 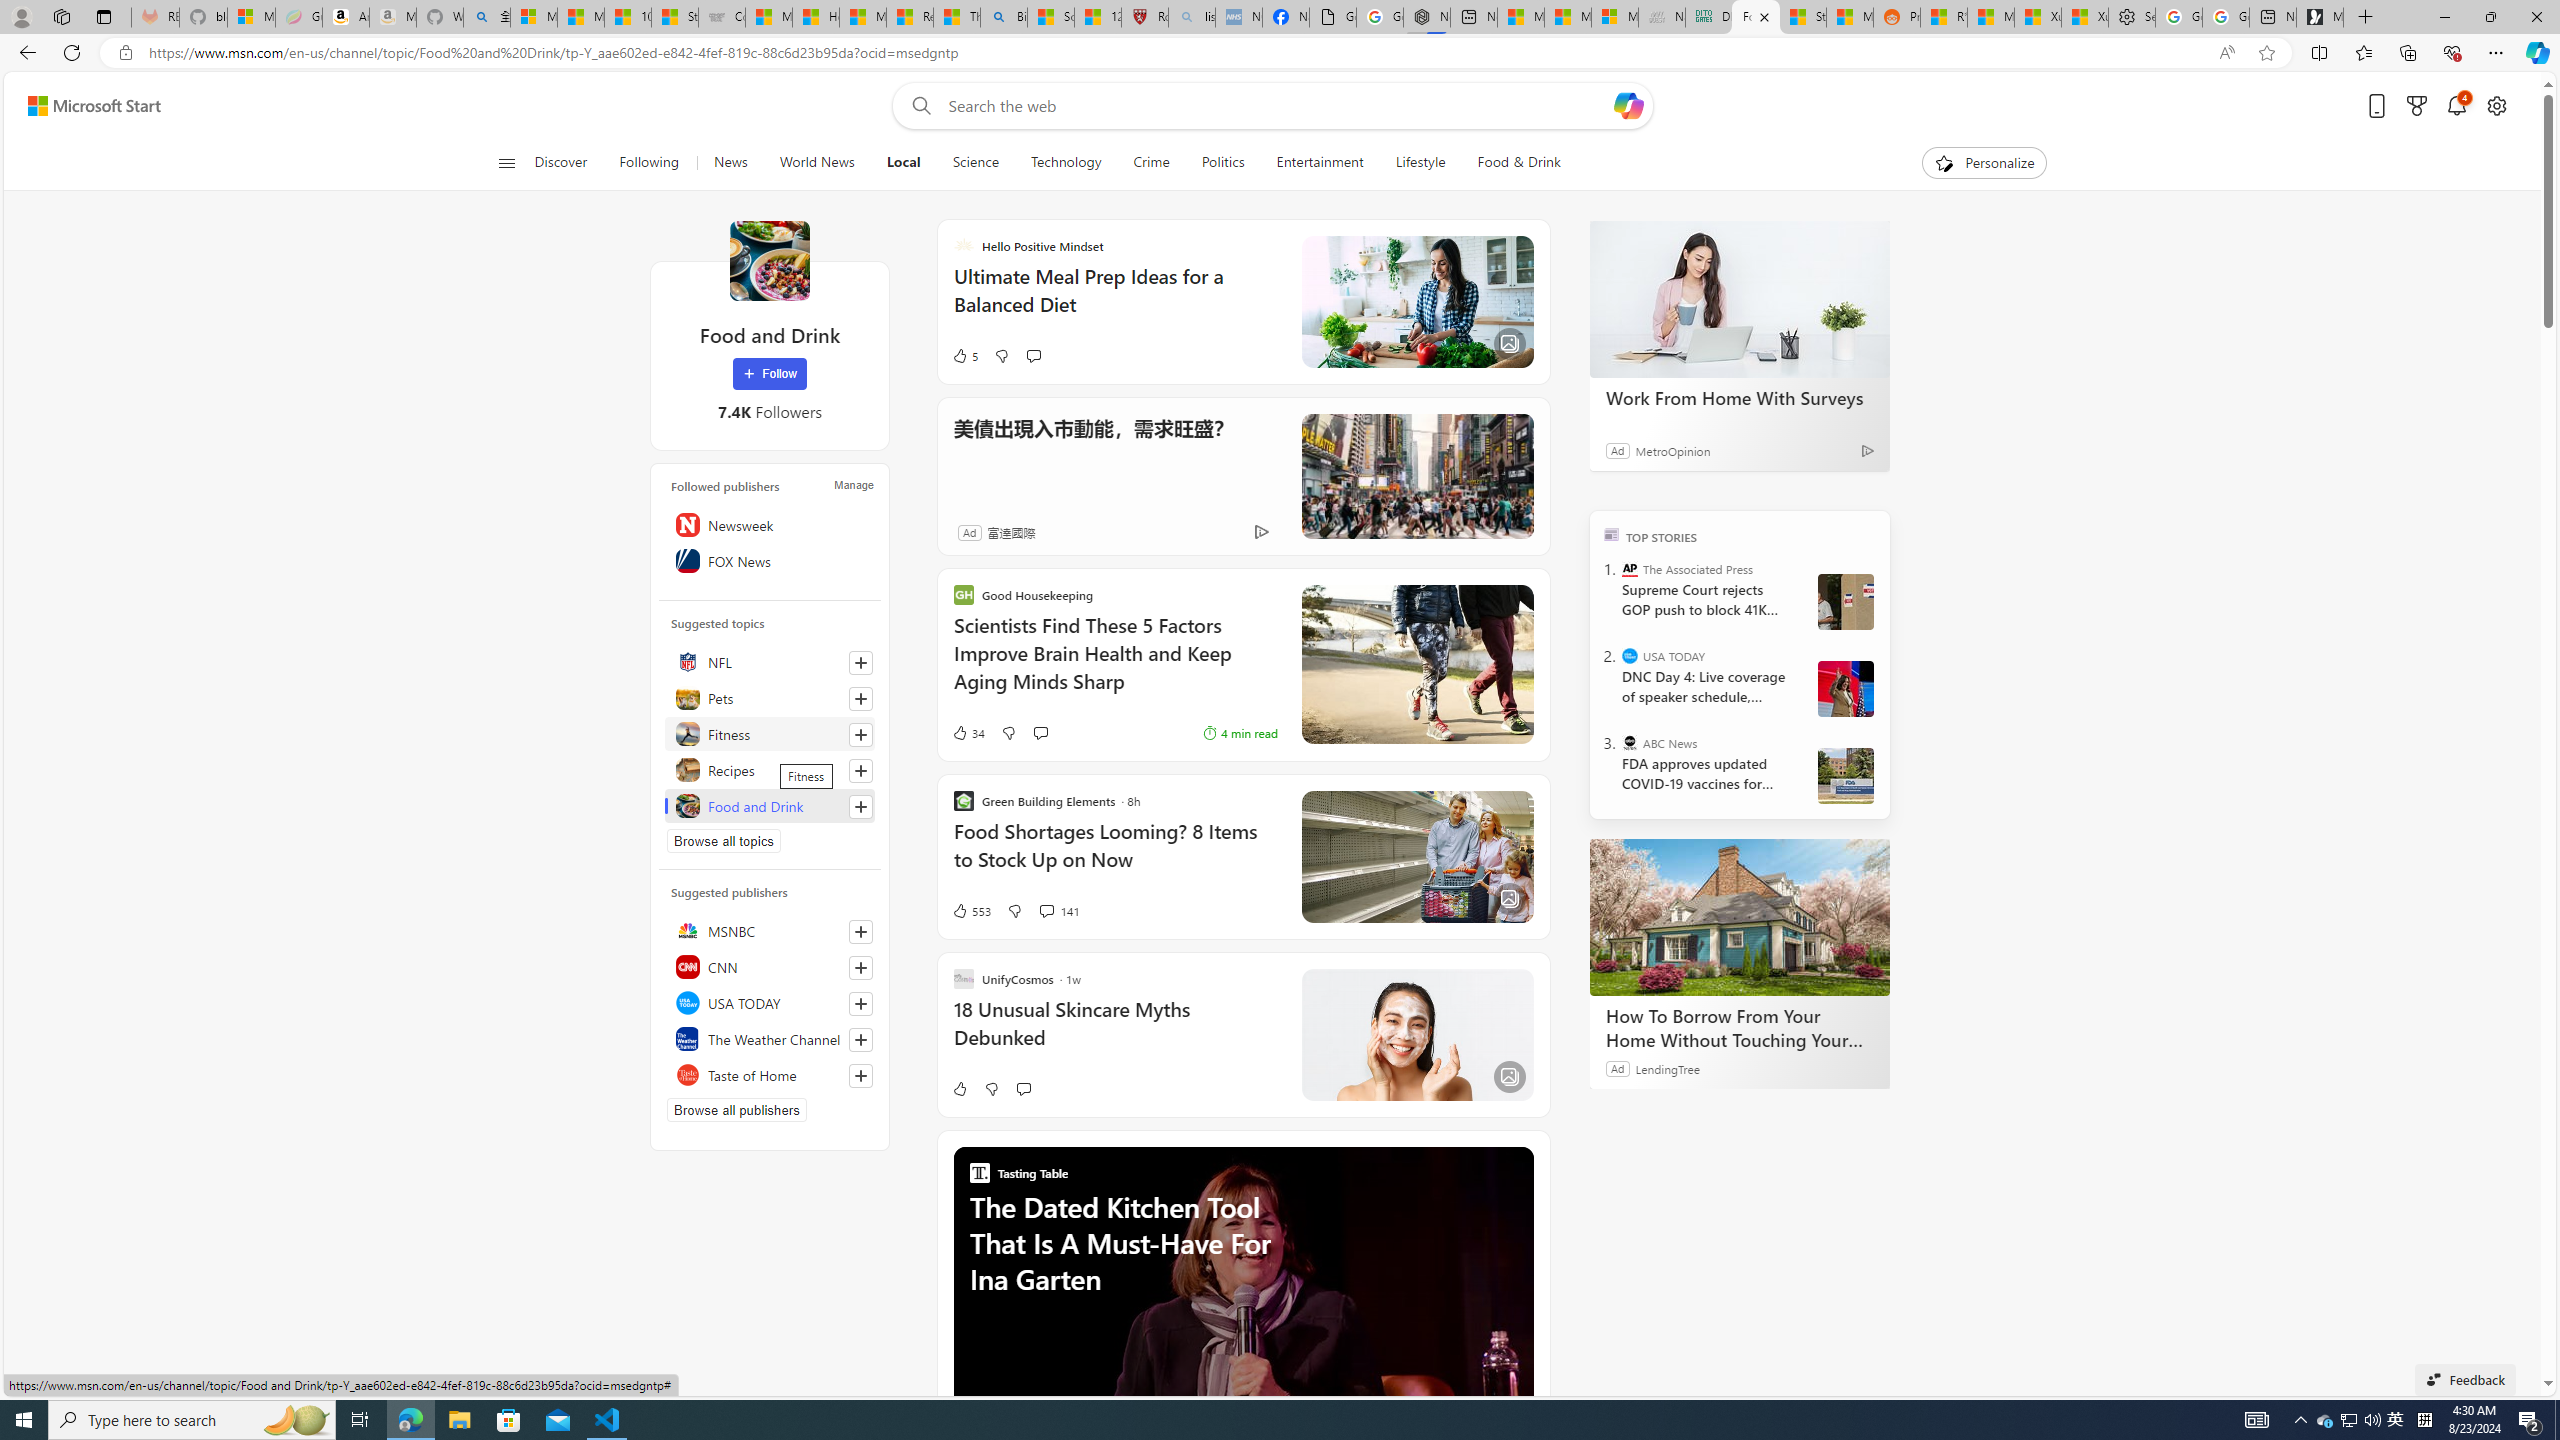 What do you see at coordinates (769, 374) in the screenshot?
I see `Follow` at bounding box center [769, 374].